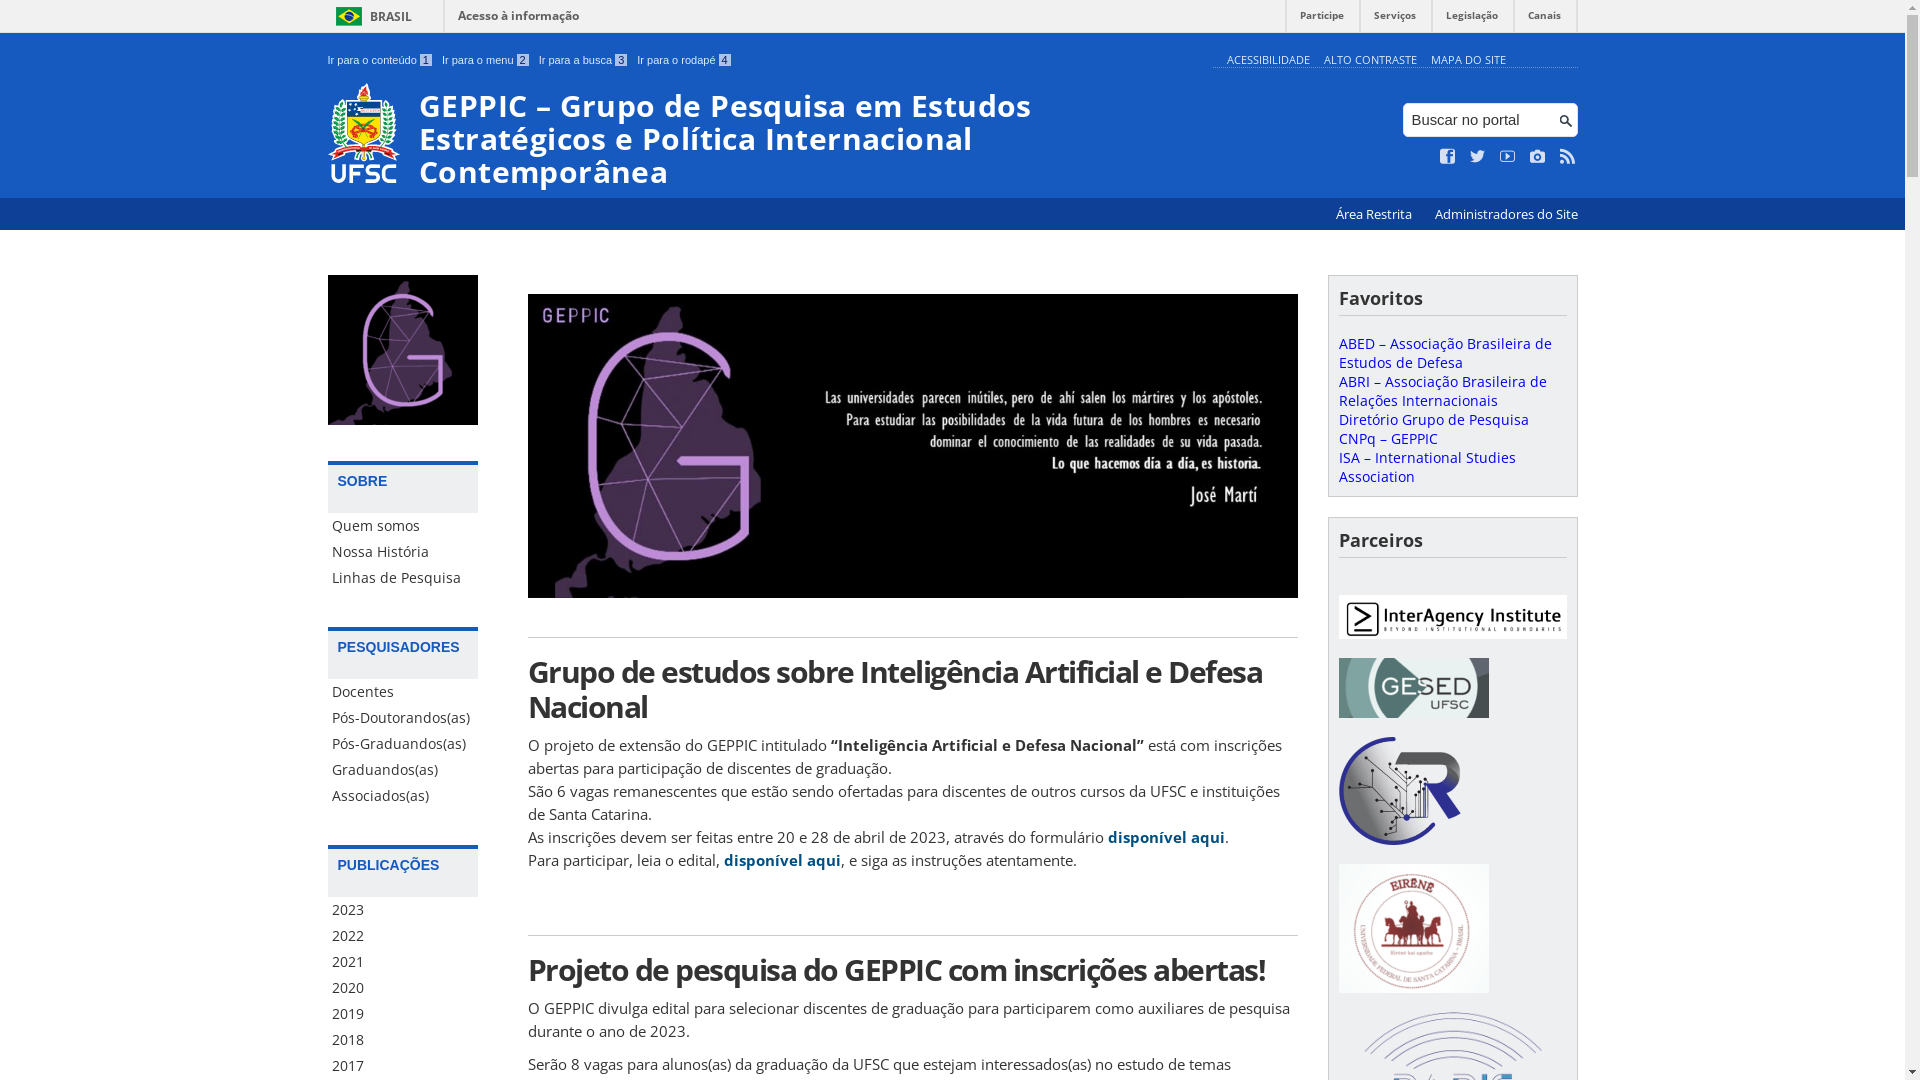 The image size is (1920, 1080). I want to click on ACESSIBILIDADE, so click(1268, 60).